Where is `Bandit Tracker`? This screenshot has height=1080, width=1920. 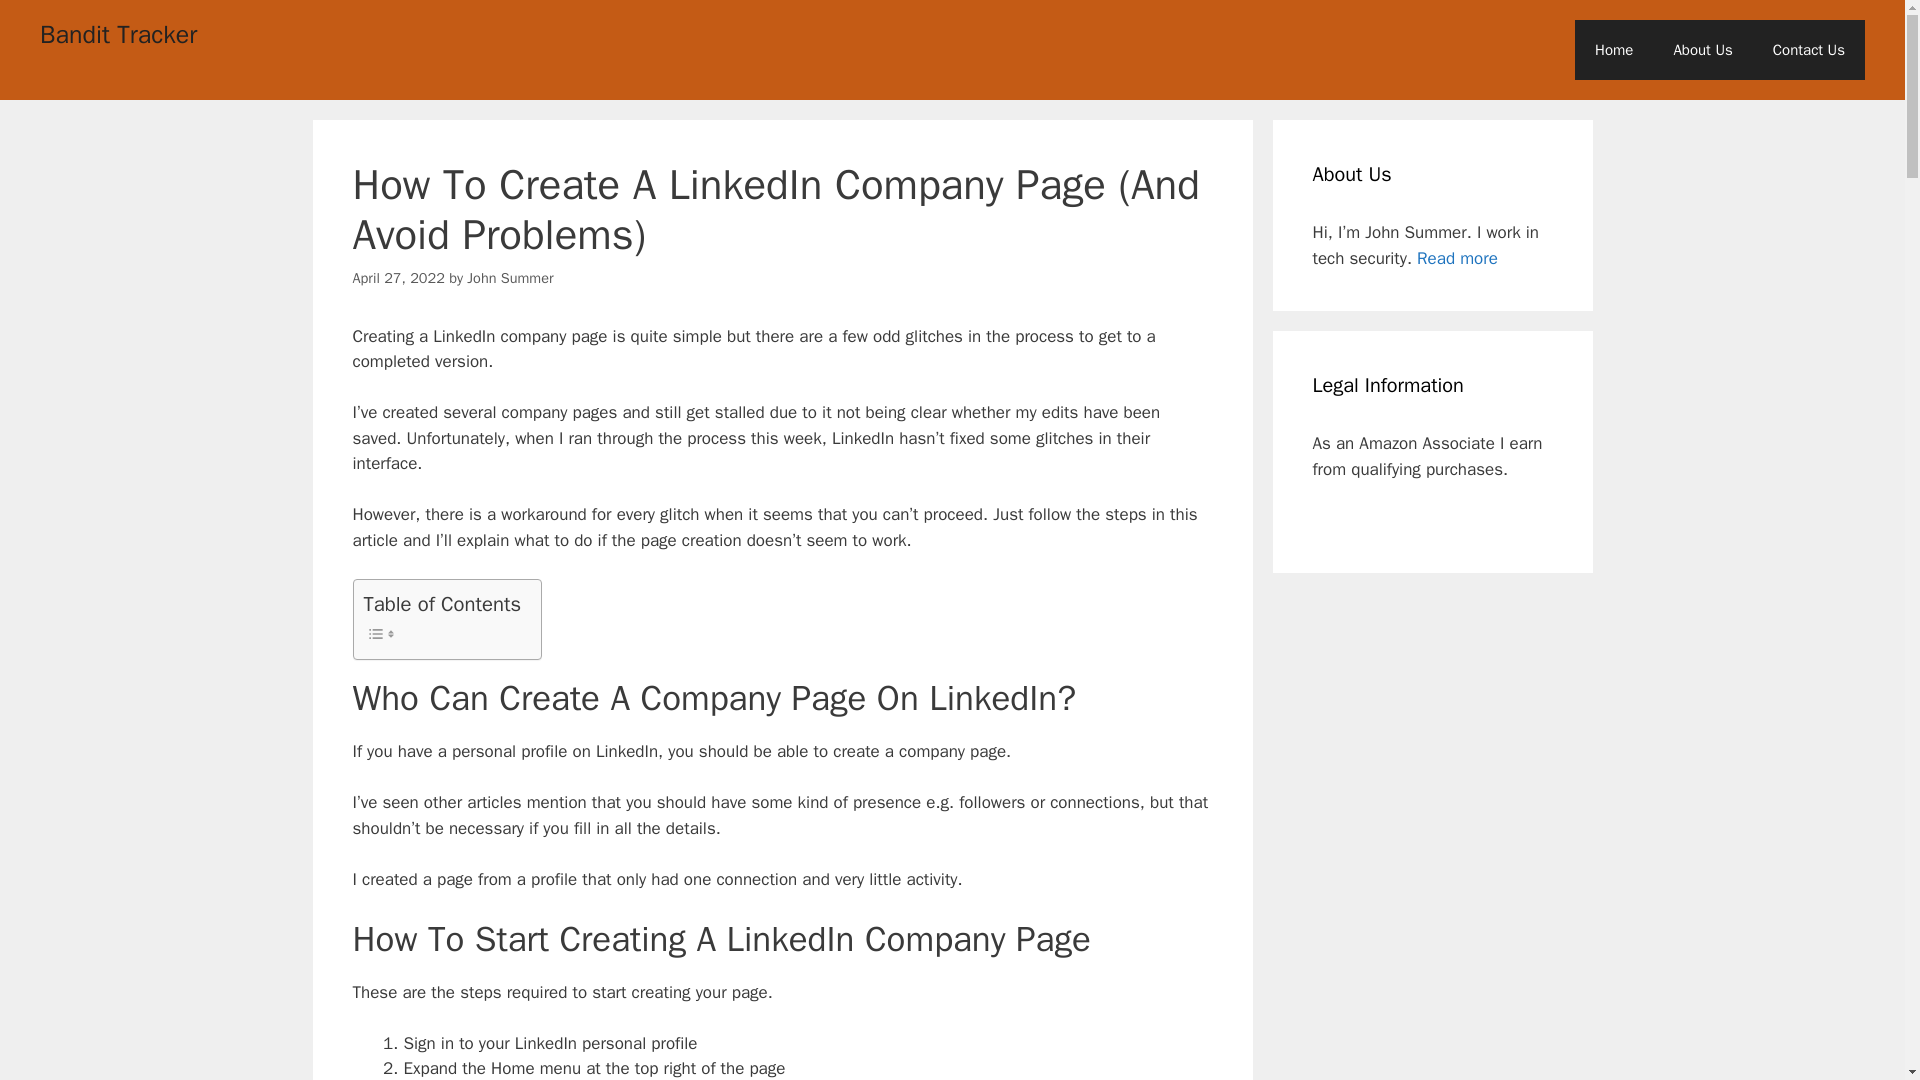 Bandit Tracker is located at coordinates (118, 34).